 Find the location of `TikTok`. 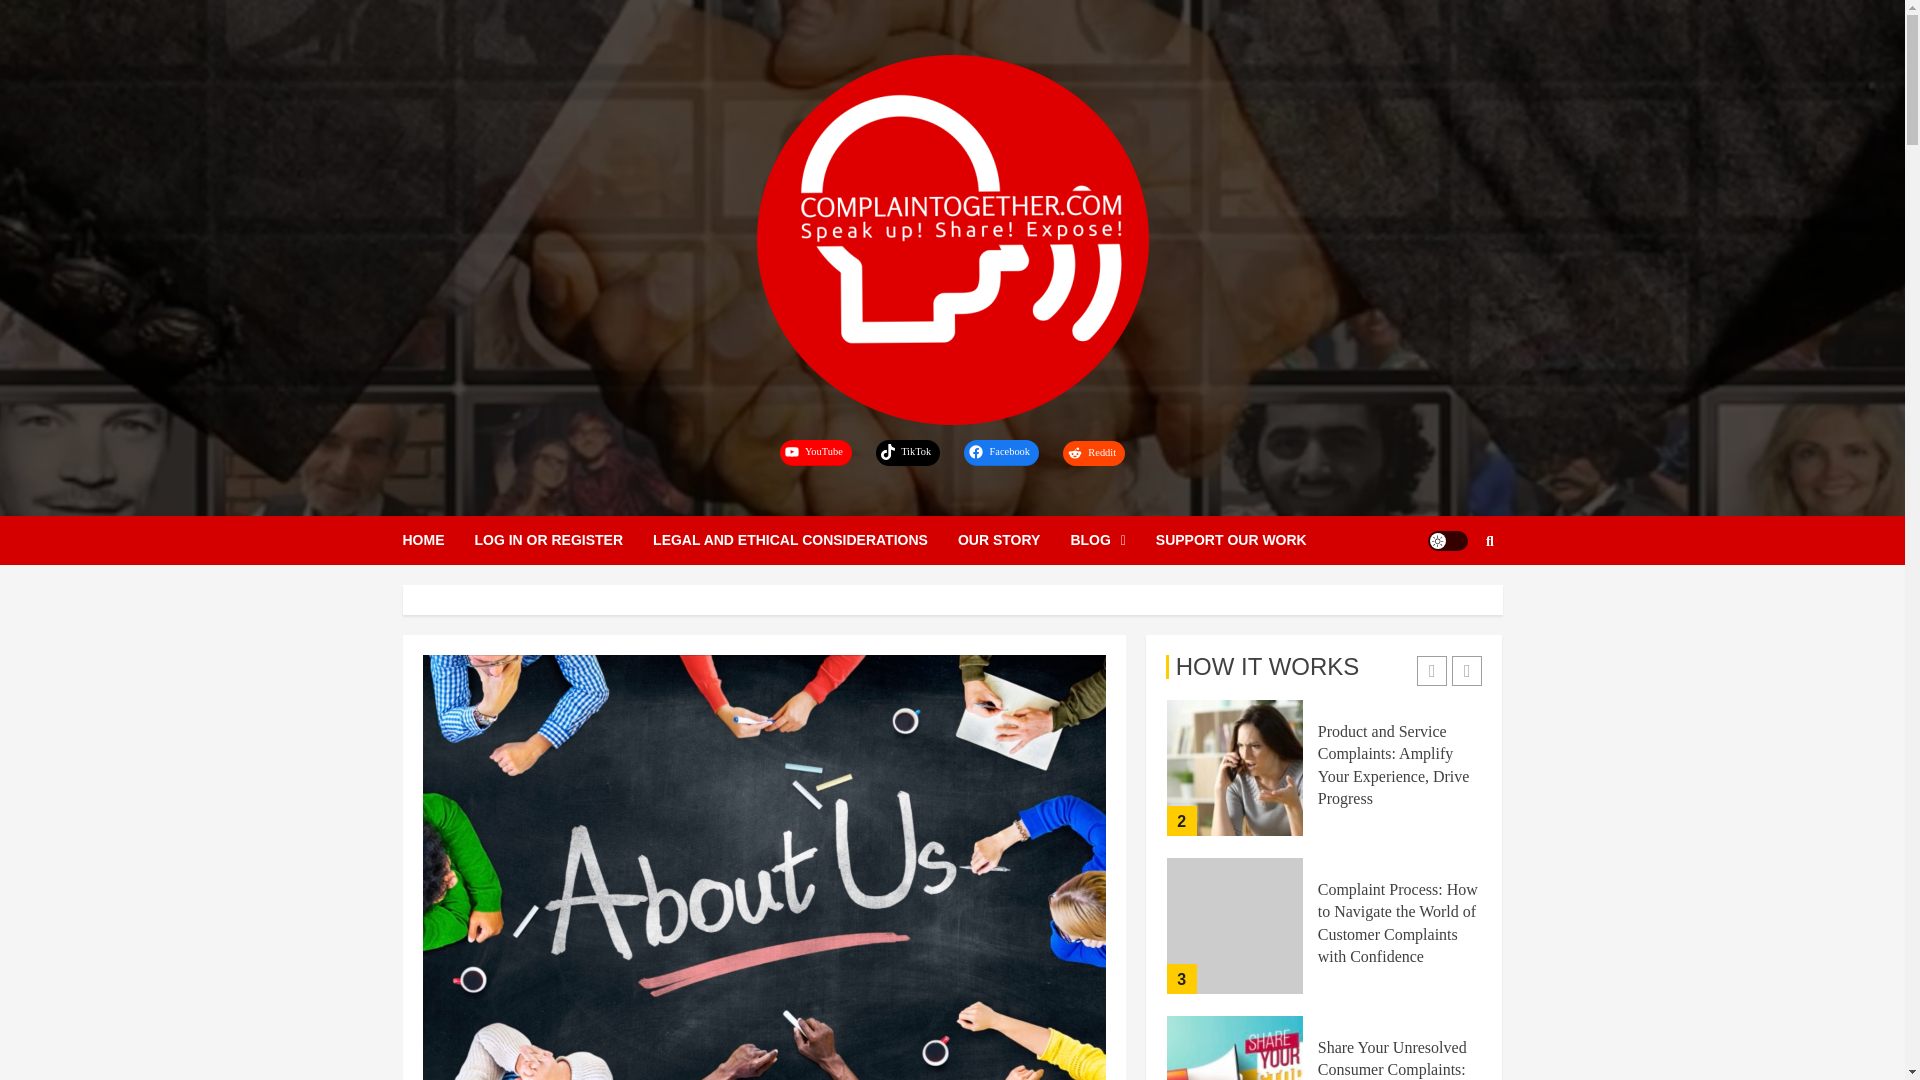

TikTok is located at coordinates (908, 452).